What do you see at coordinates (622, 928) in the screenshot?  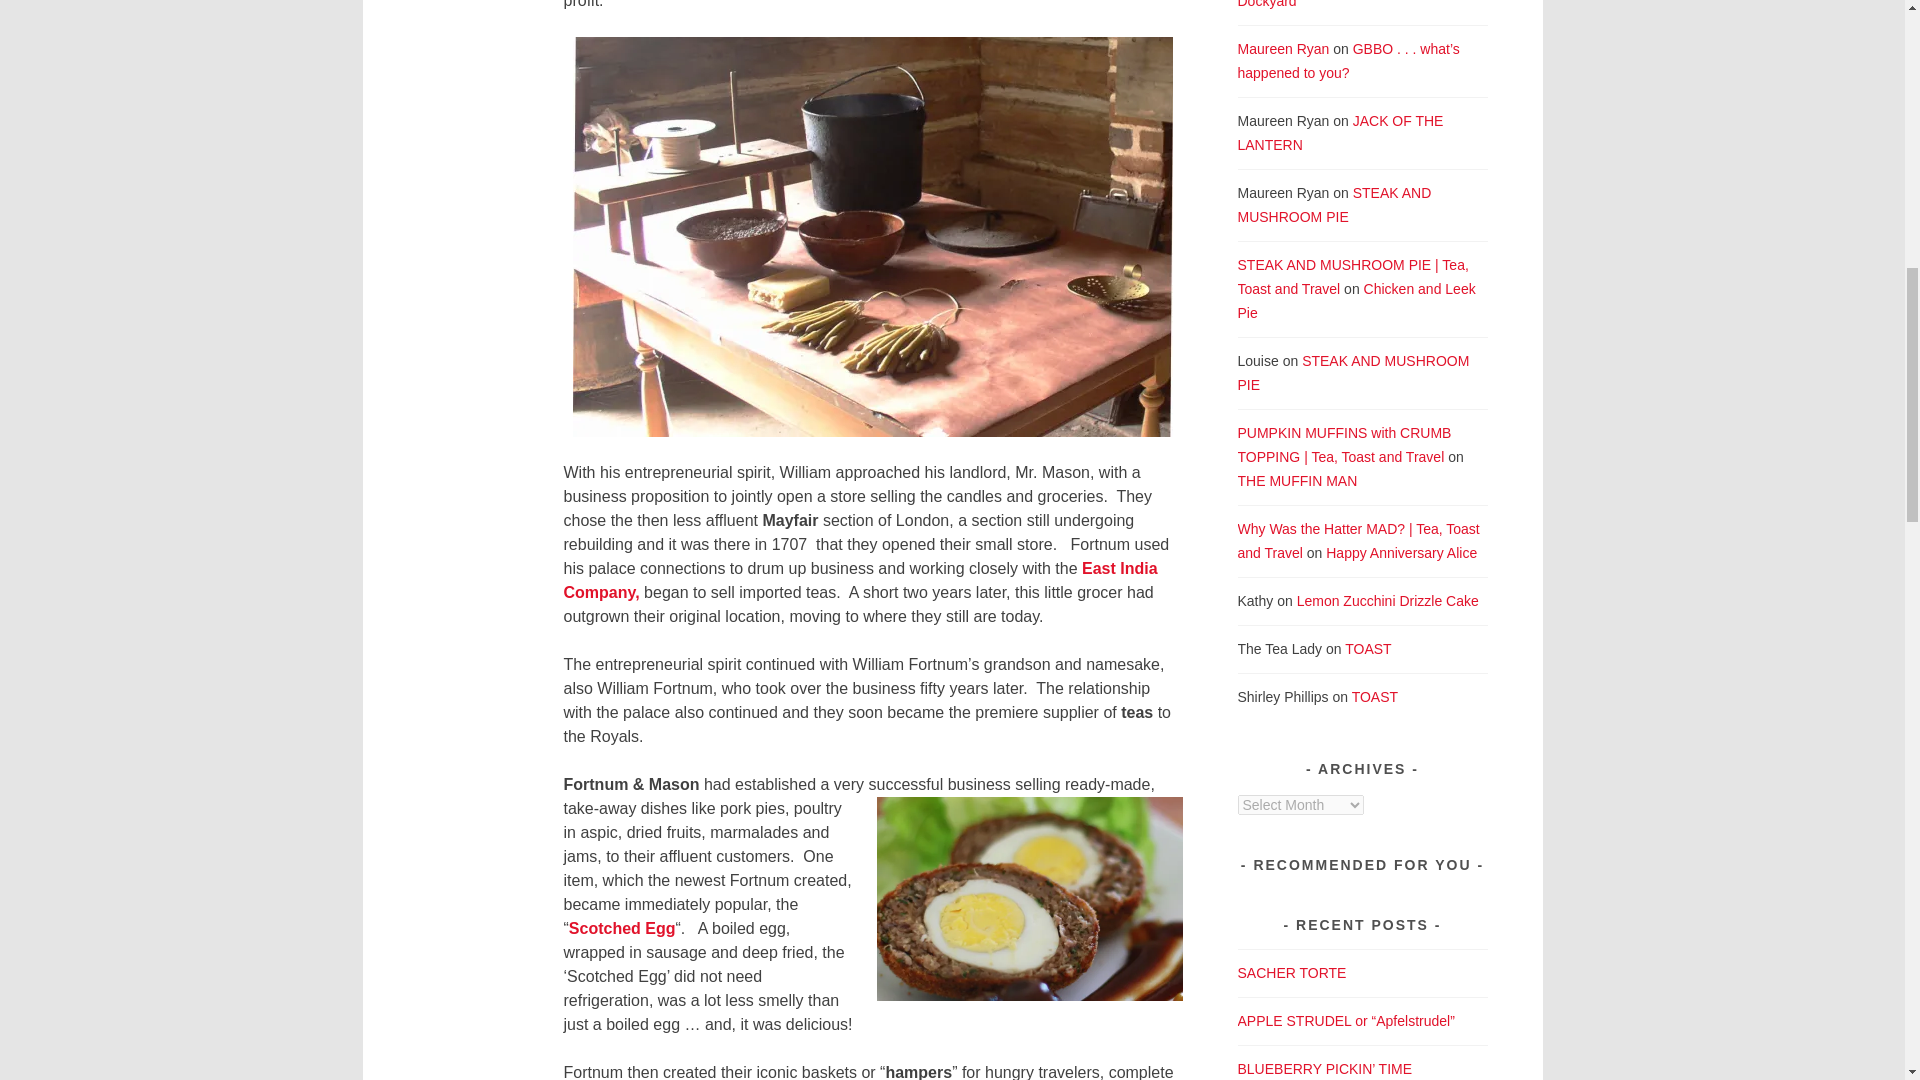 I see `Scotched Egg` at bounding box center [622, 928].